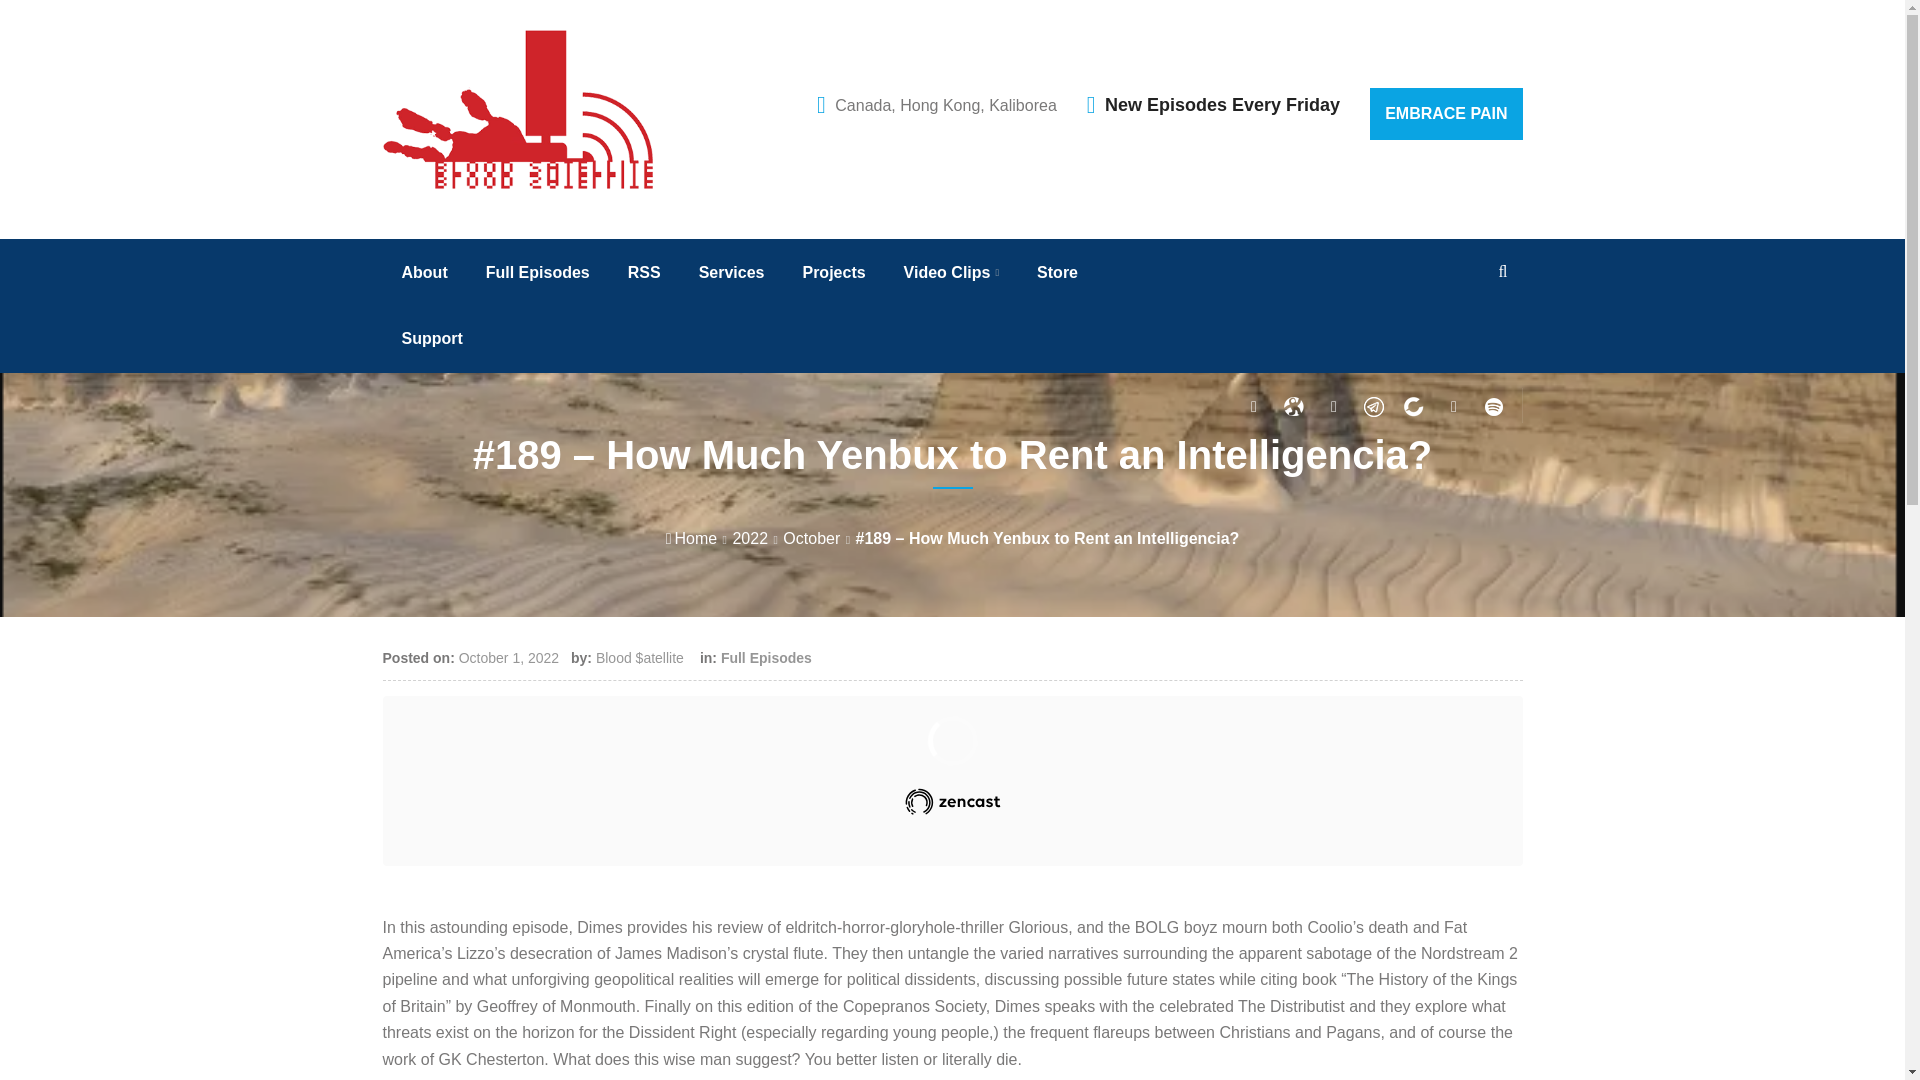 The image size is (1920, 1080). What do you see at coordinates (1294, 408) in the screenshot?
I see `Facebook` at bounding box center [1294, 408].